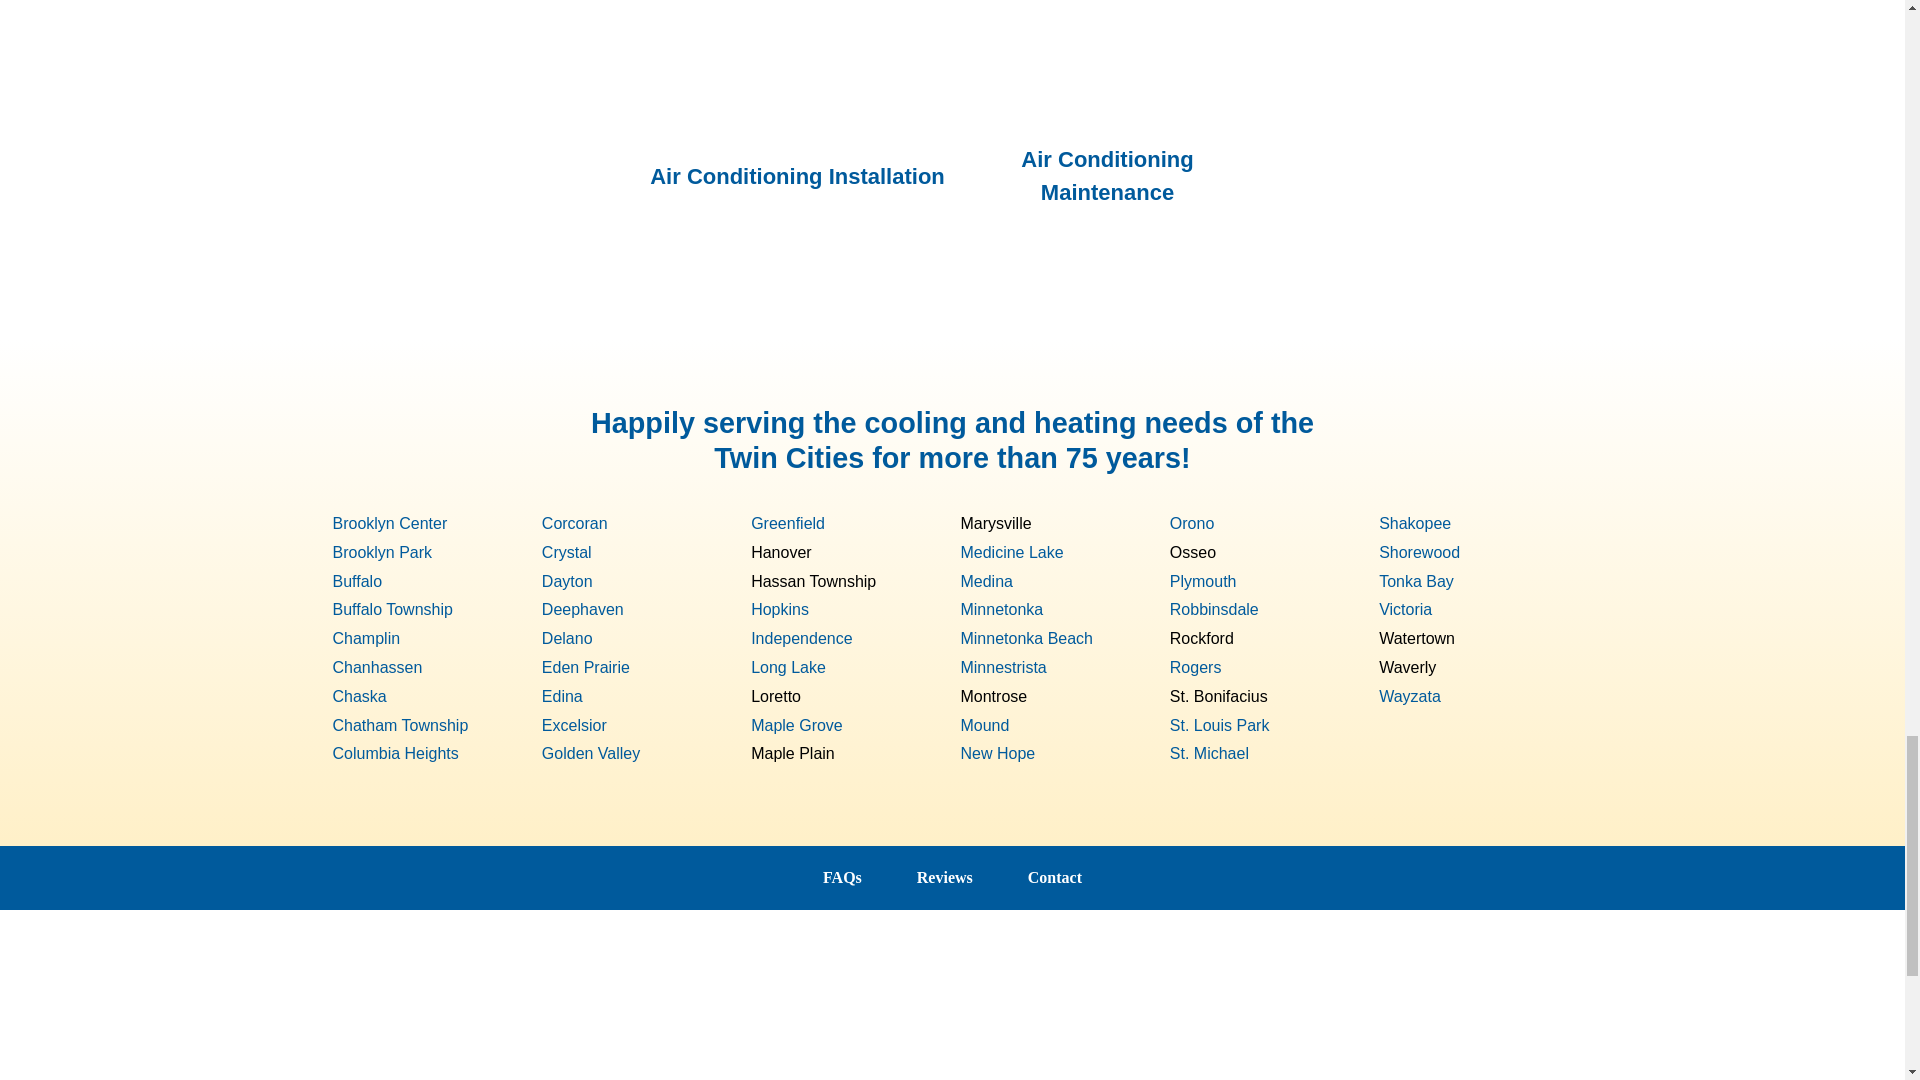  What do you see at coordinates (1356, 430) in the screenshot?
I see `Path 5832` at bounding box center [1356, 430].